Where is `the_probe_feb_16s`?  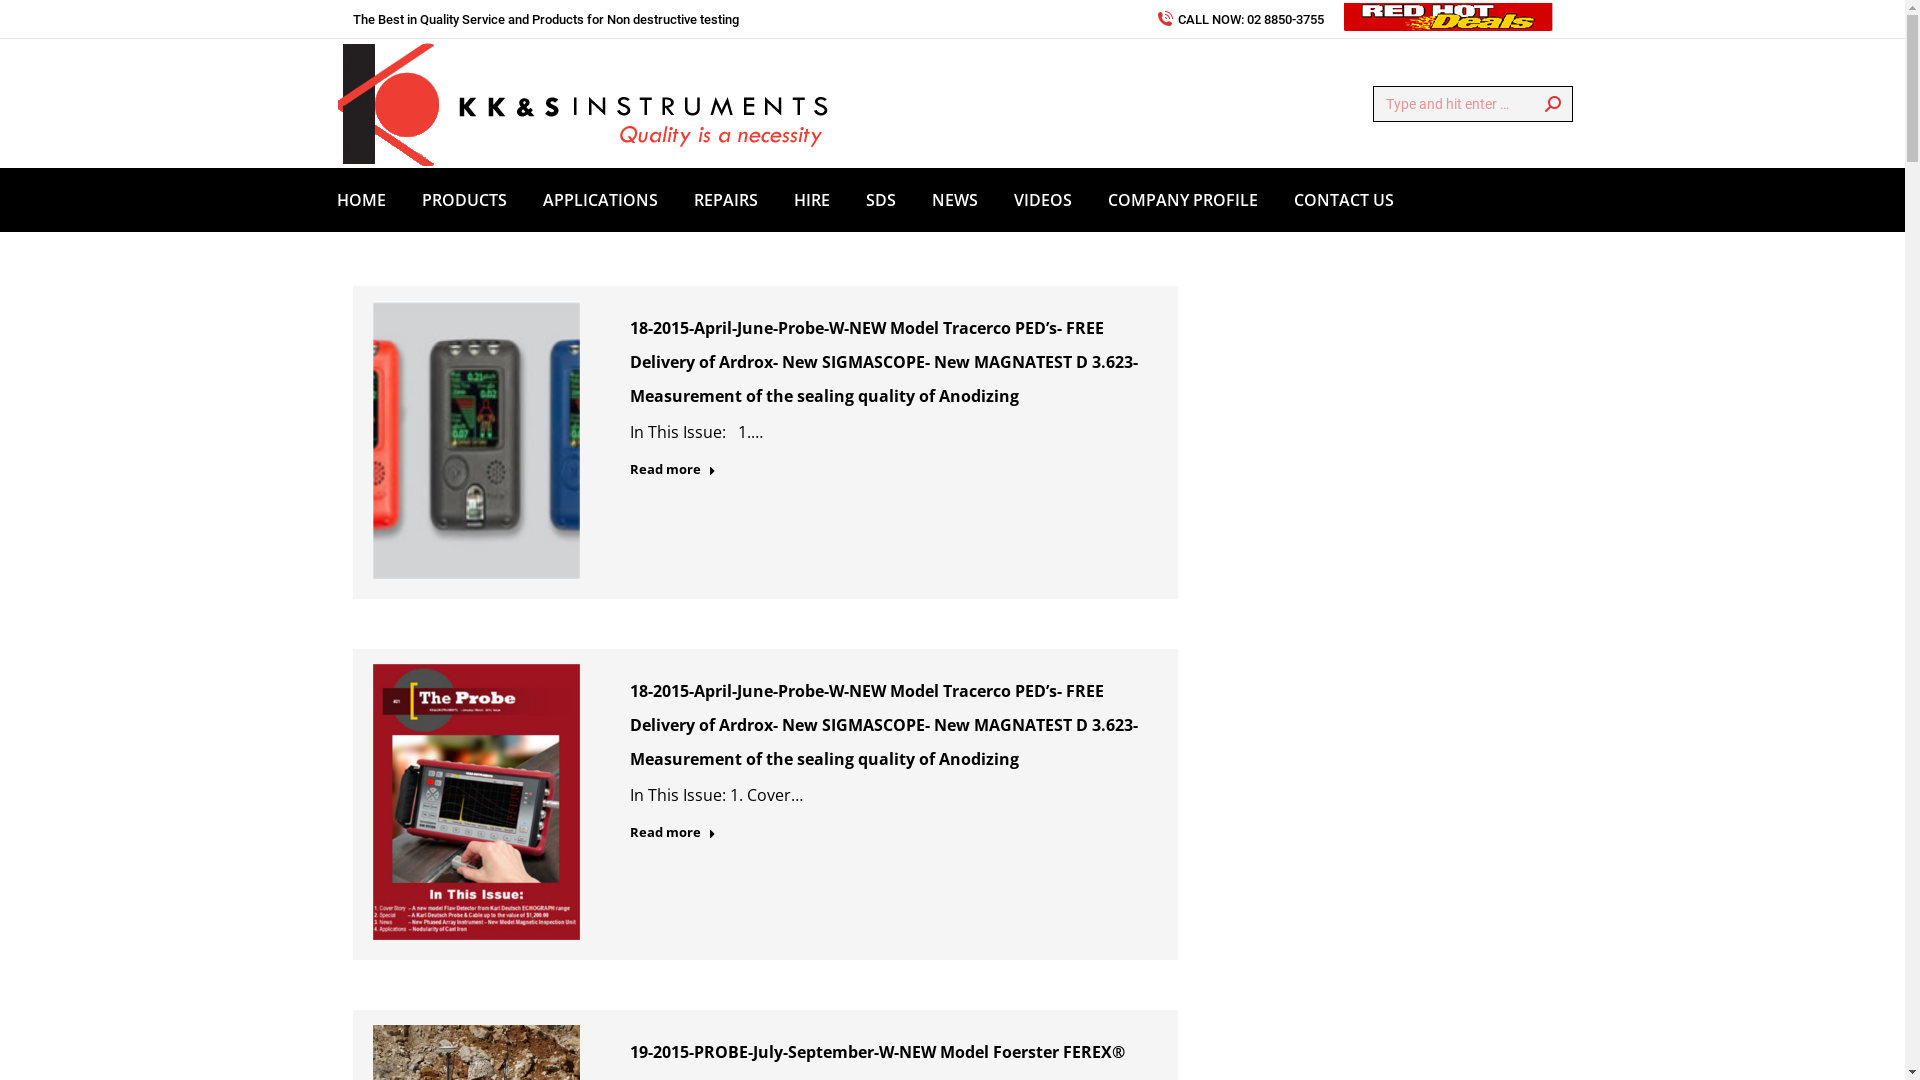 the_probe_feb_16s is located at coordinates (476, 802).